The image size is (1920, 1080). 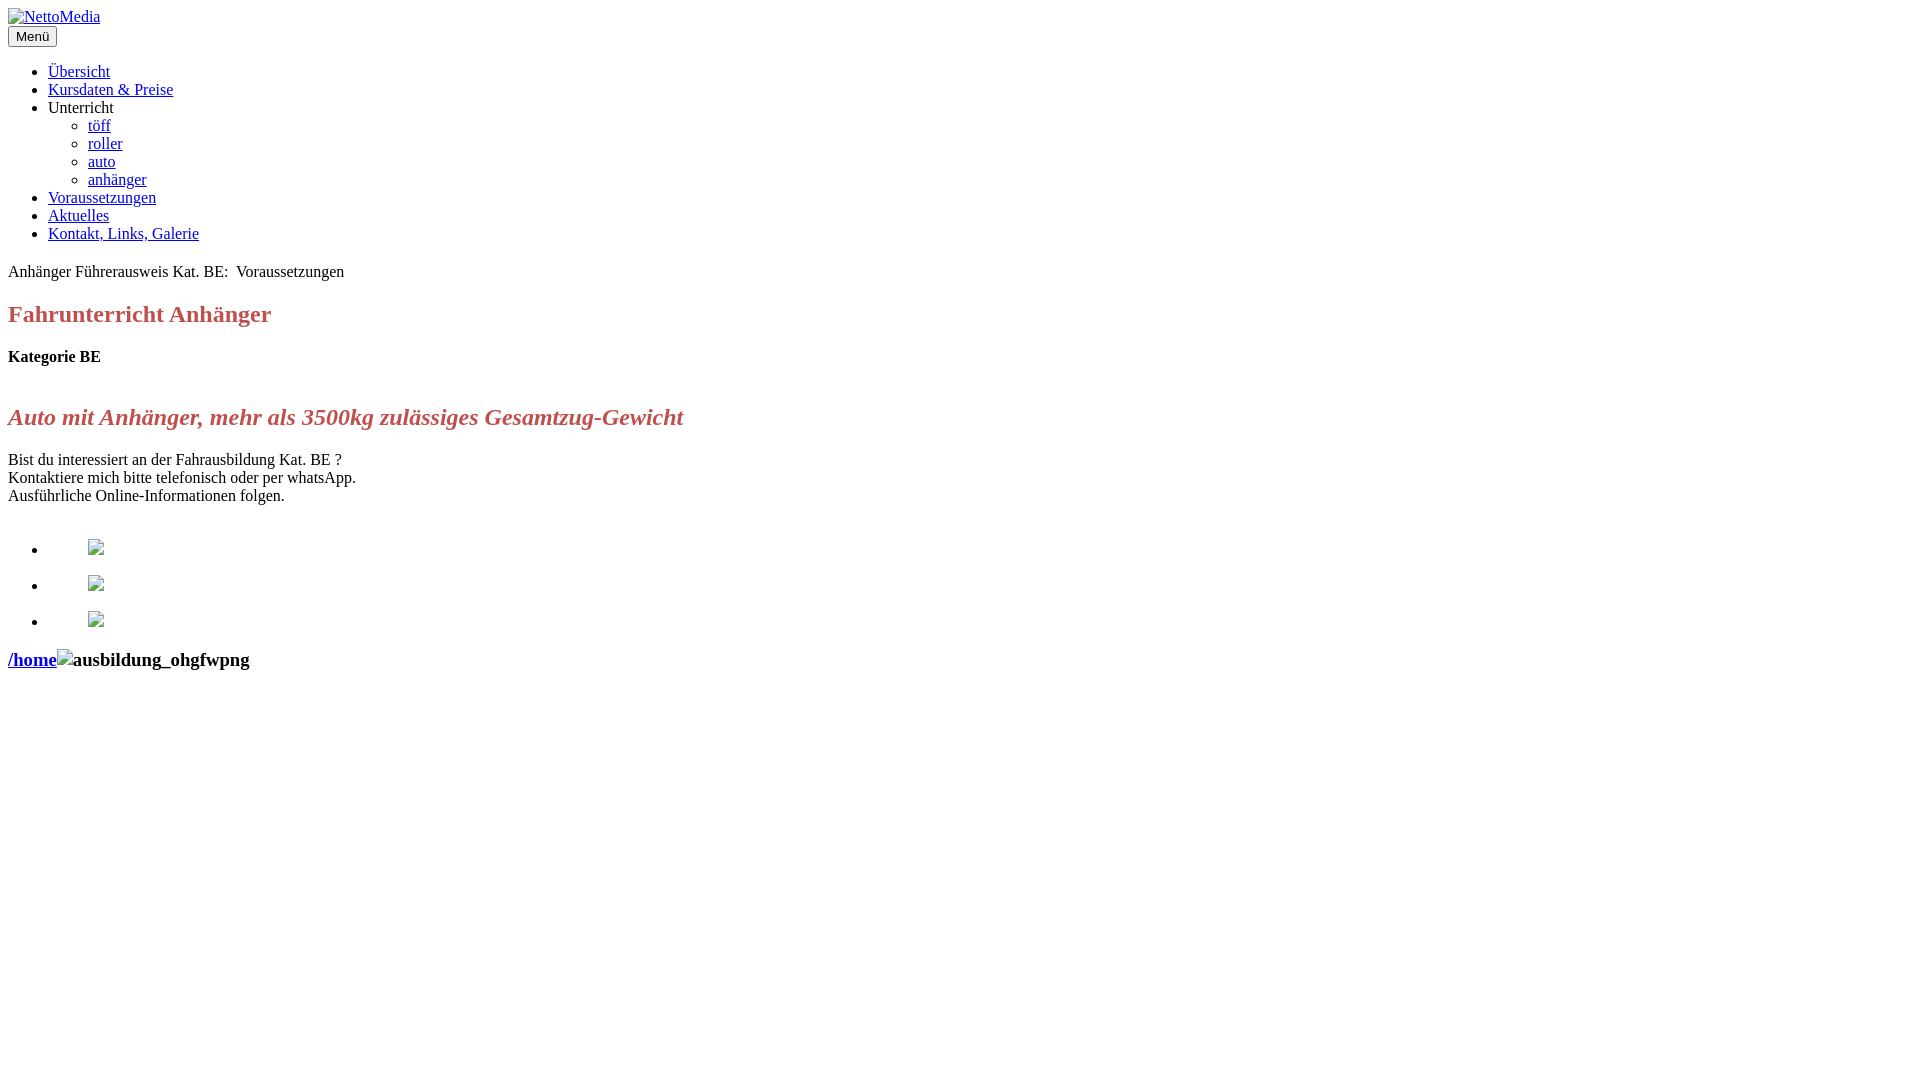 I want to click on auto, so click(x=102, y=162).